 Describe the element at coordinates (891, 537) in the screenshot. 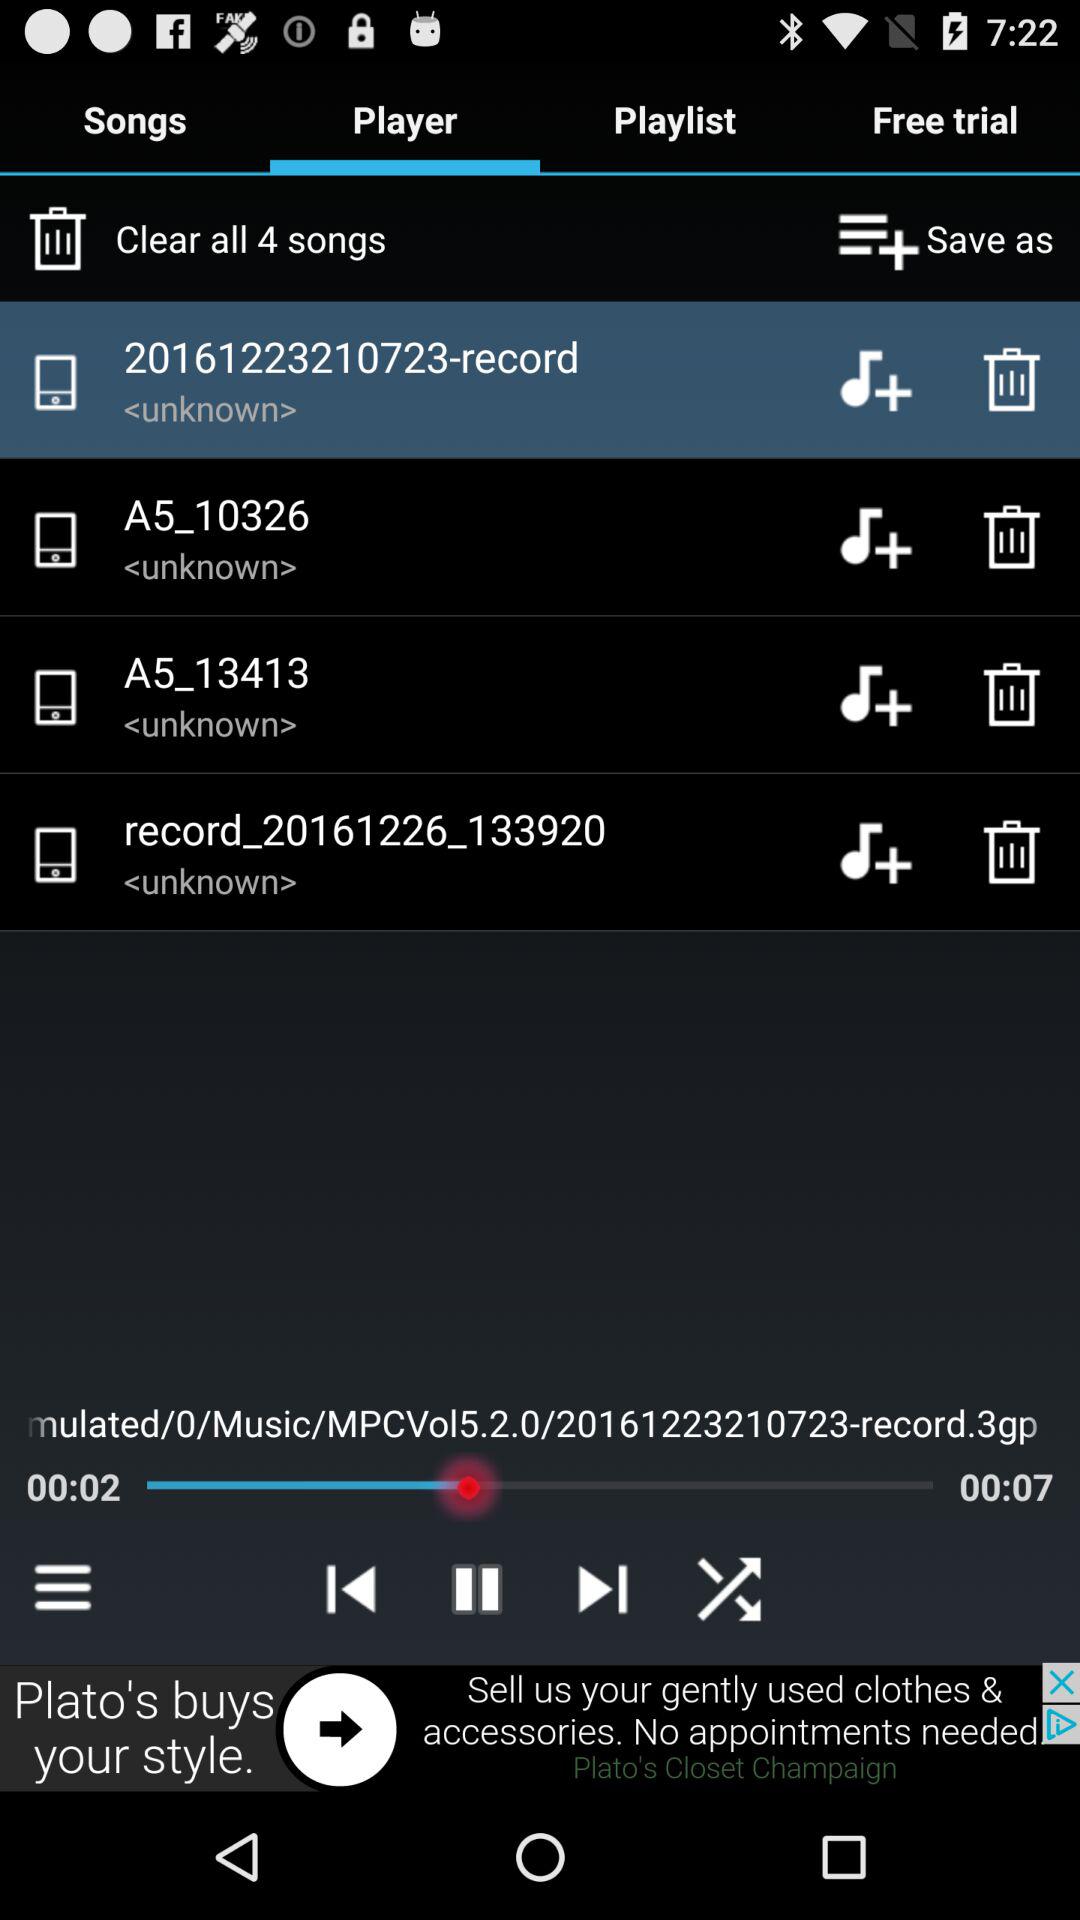

I see `add to playlist` at that location.